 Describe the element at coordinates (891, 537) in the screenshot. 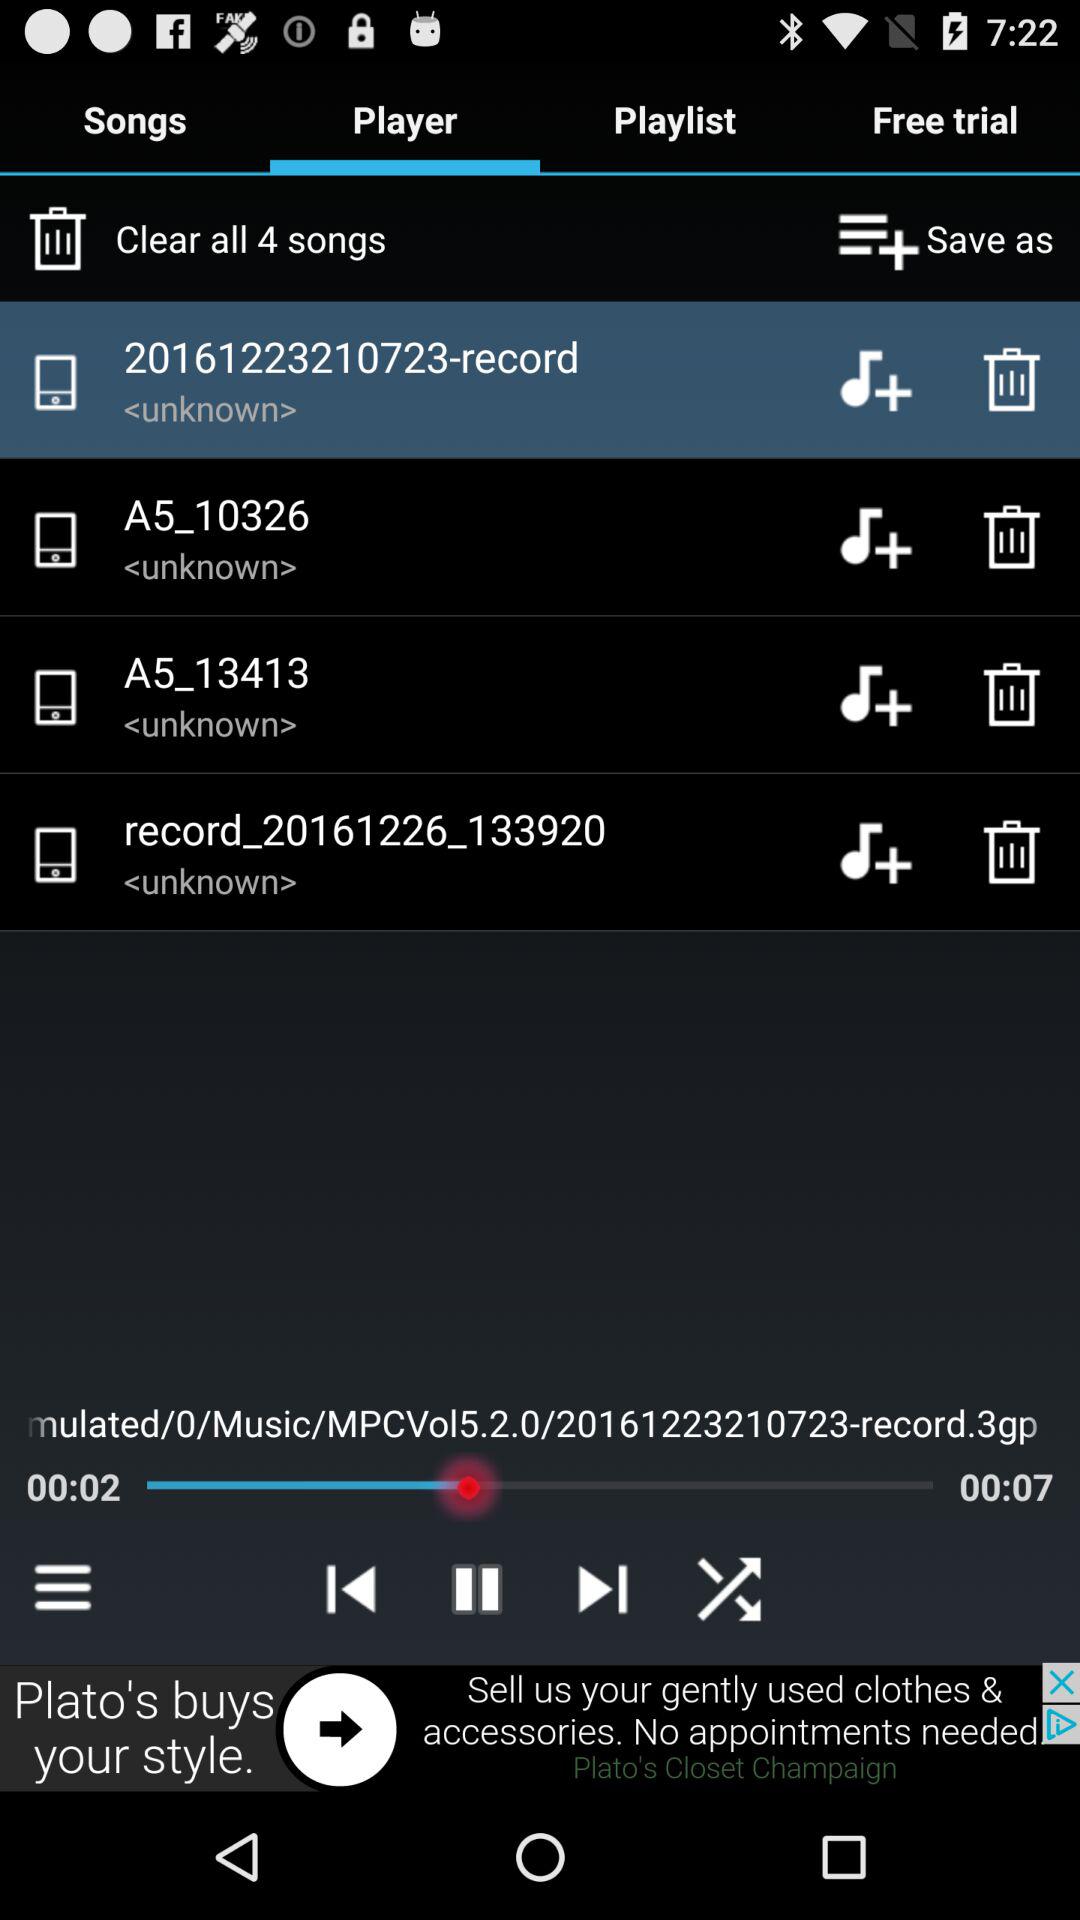

I see `add to playlist` at that location.